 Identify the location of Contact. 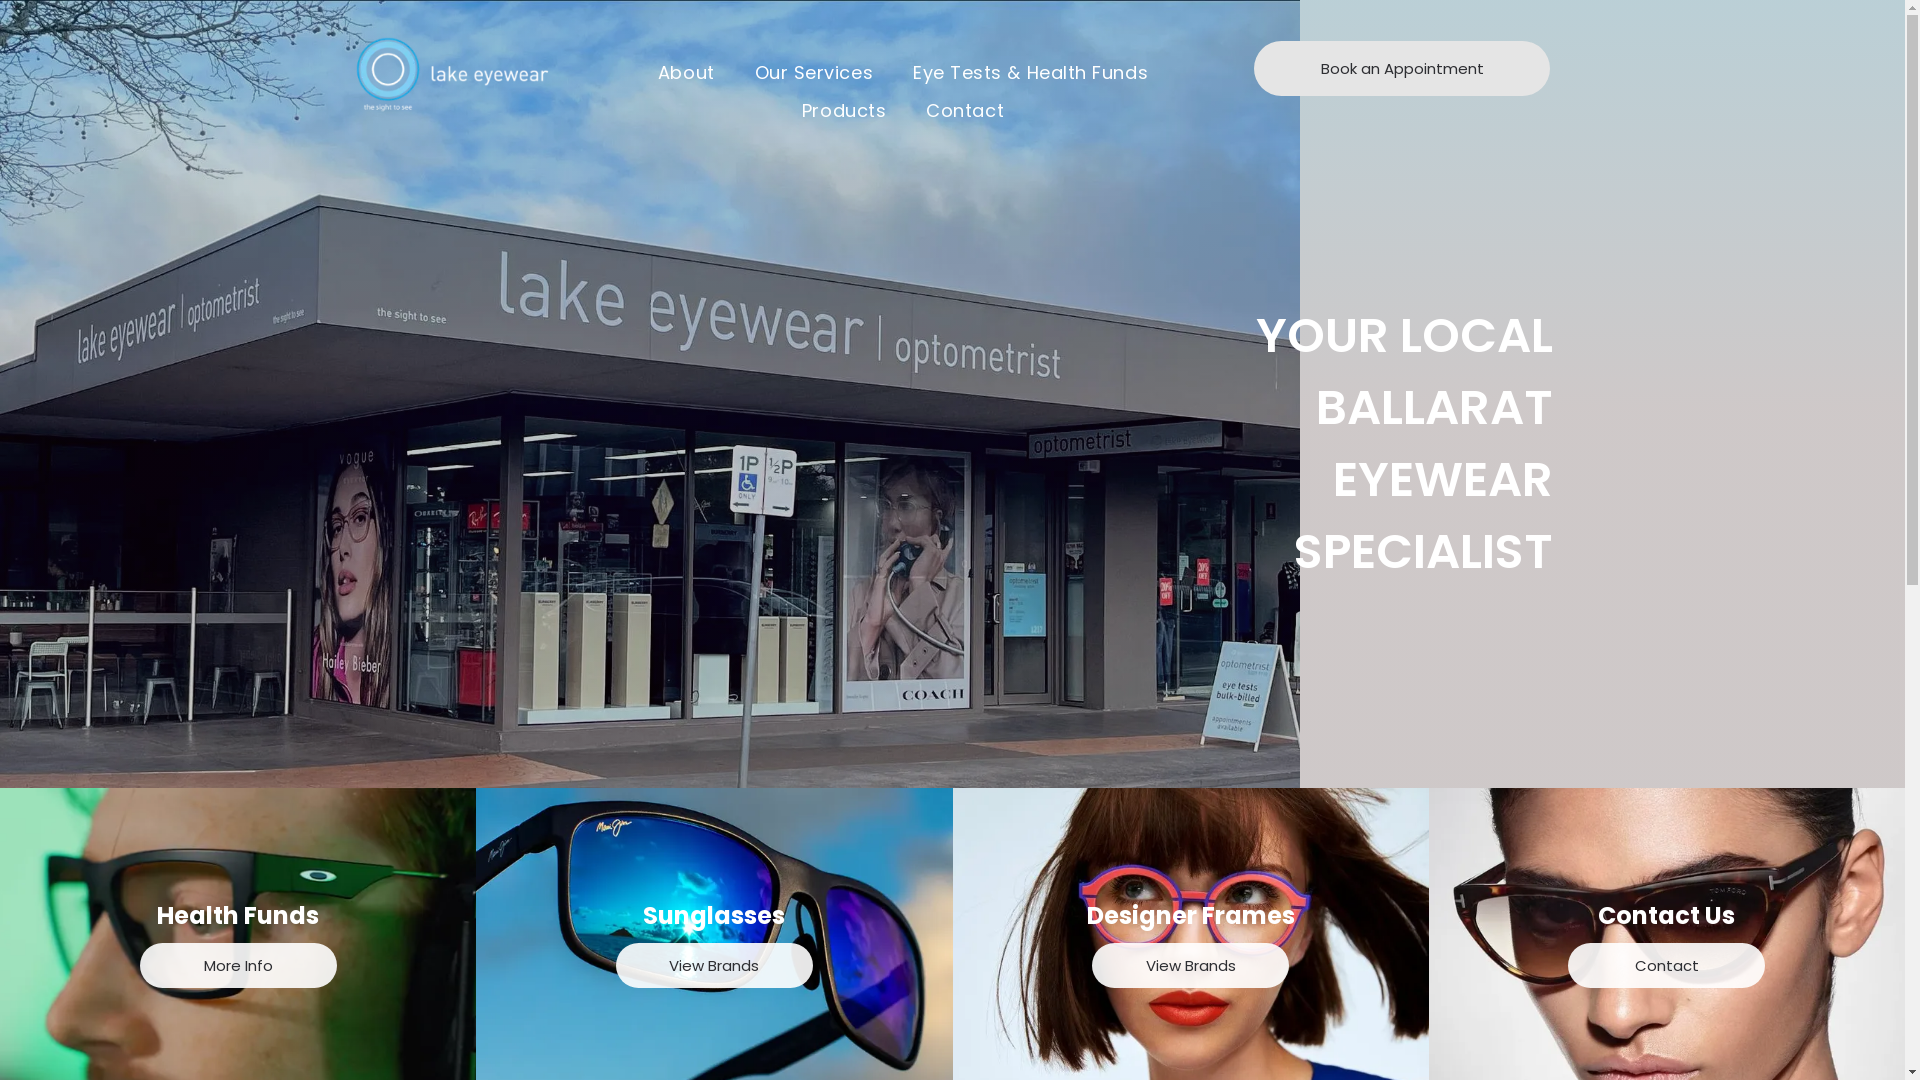
(965, 110).